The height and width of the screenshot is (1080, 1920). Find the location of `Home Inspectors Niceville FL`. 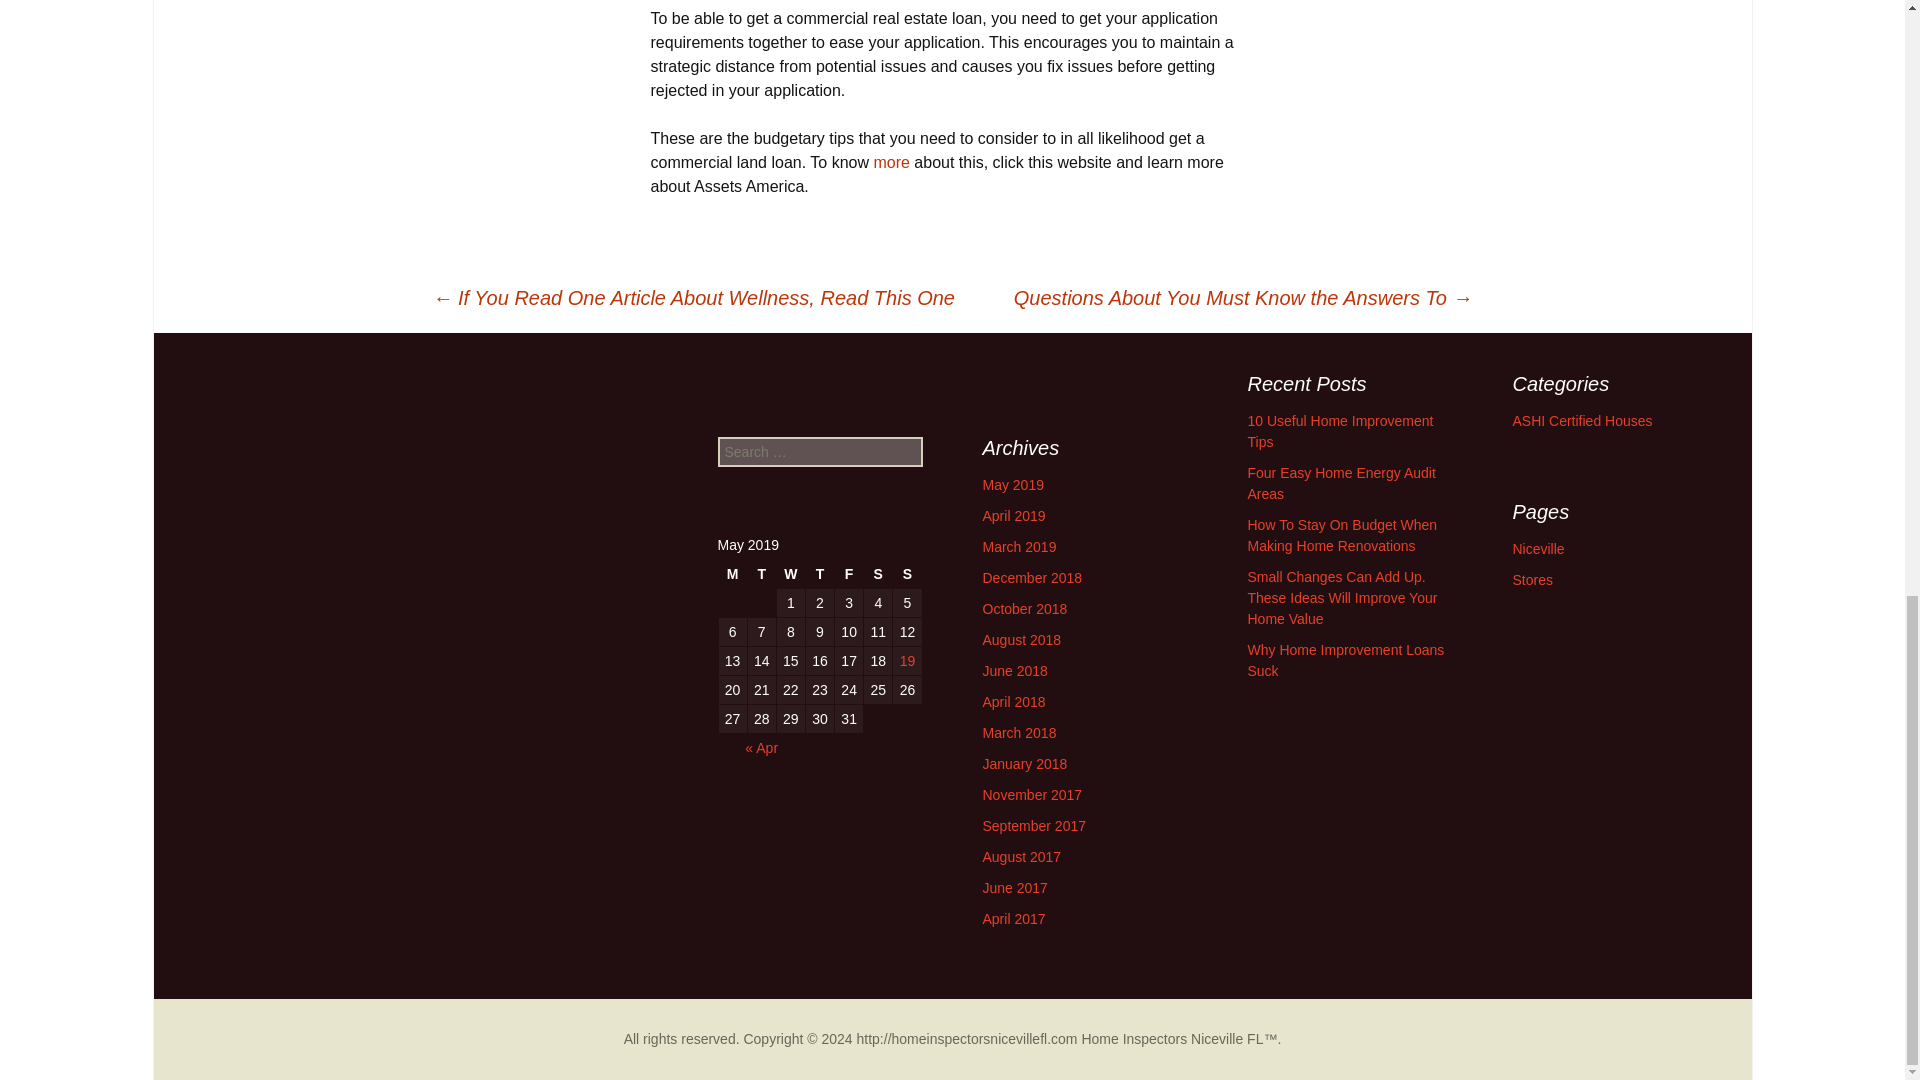

Home Inspectors Niceville FL is located at coordinates (1172, 1038).